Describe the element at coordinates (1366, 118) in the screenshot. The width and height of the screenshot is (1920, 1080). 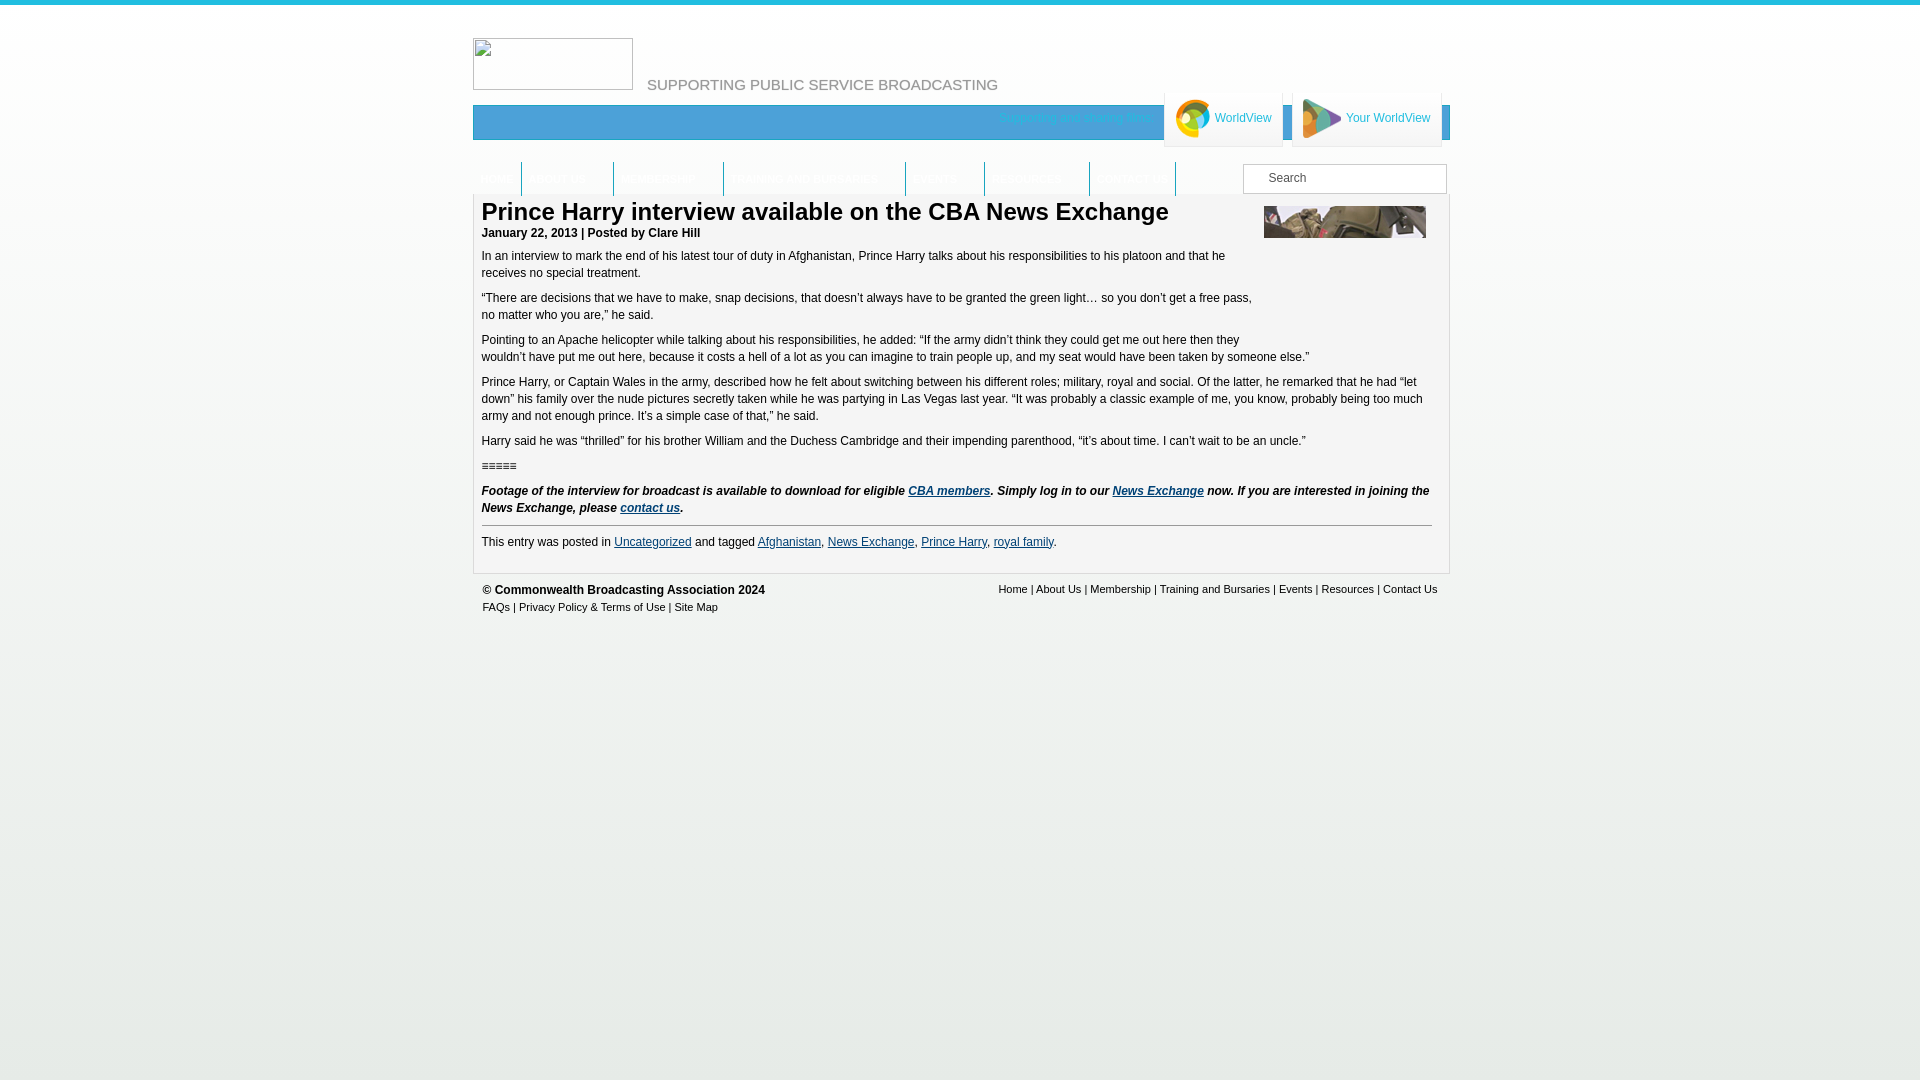
I see `Your WorldView` at that location.